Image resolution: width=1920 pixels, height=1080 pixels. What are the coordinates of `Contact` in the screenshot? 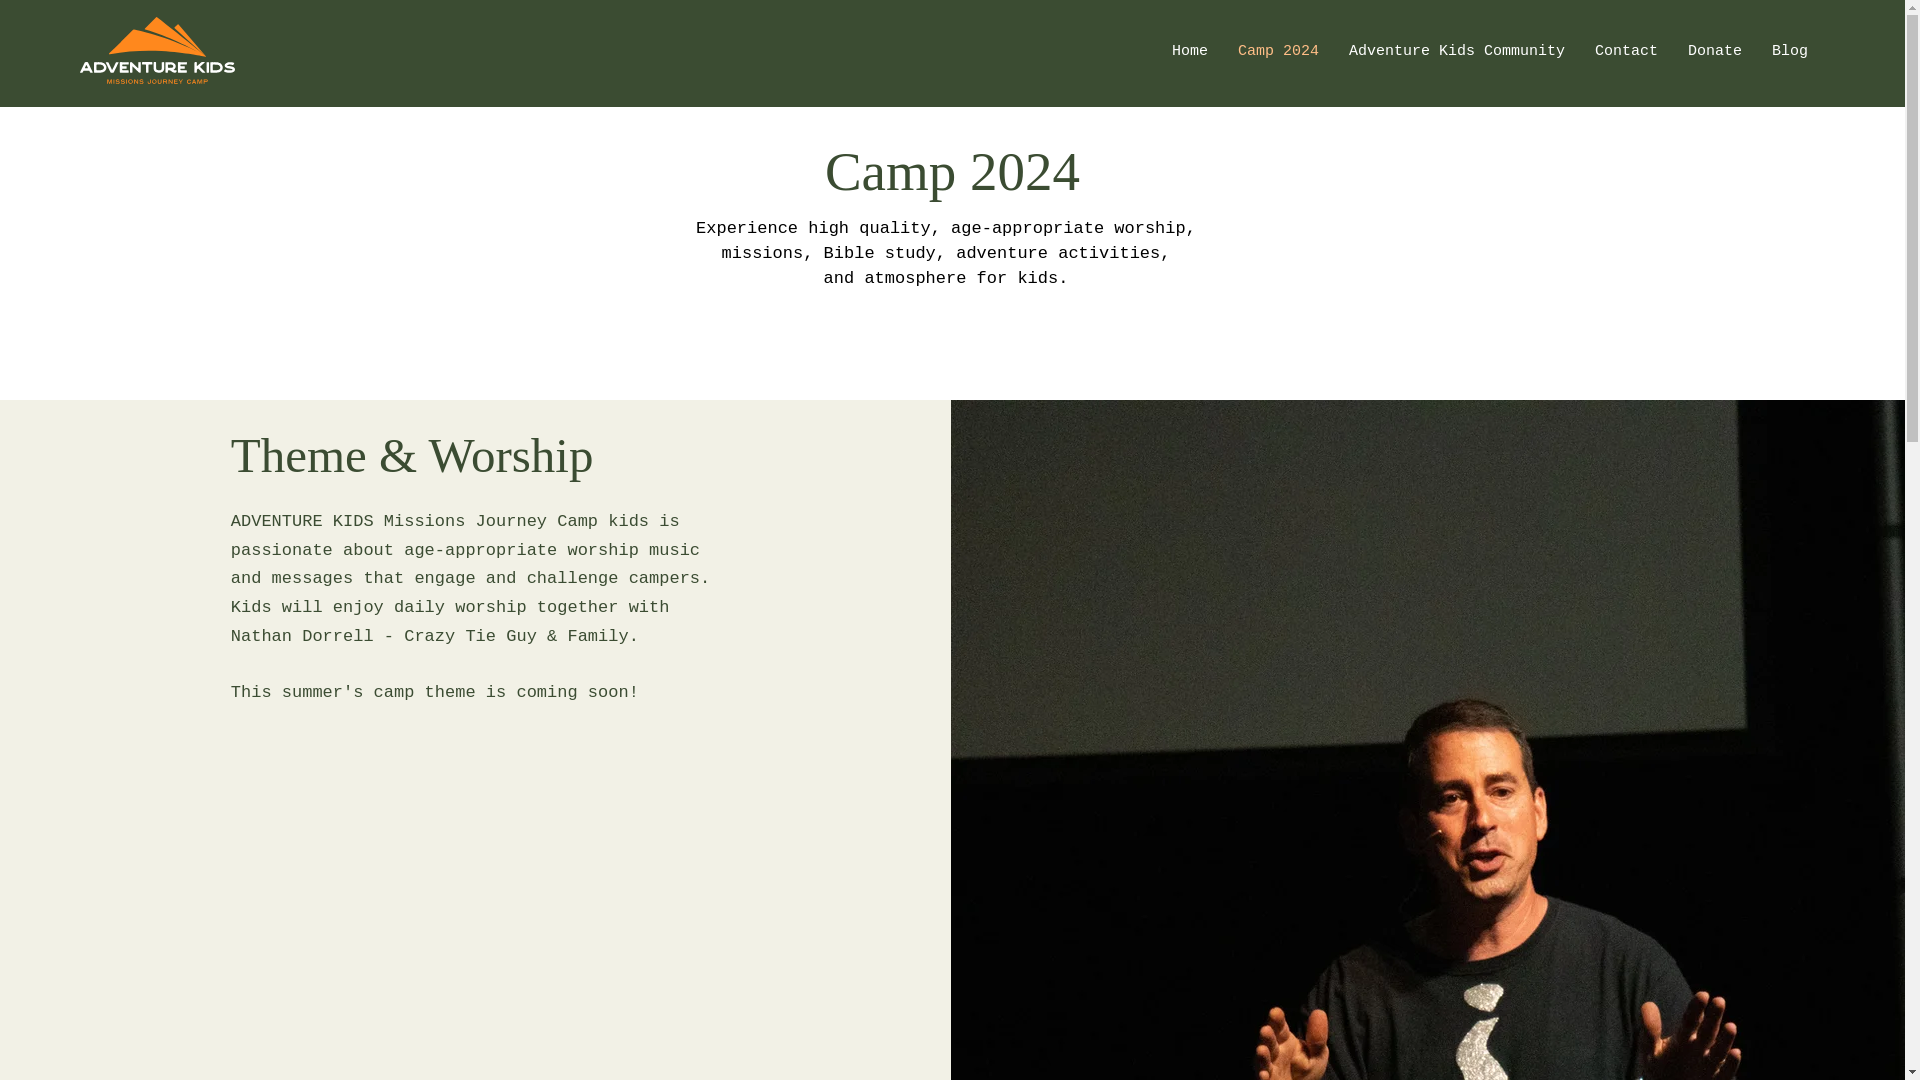 It's located at (1626, 52).